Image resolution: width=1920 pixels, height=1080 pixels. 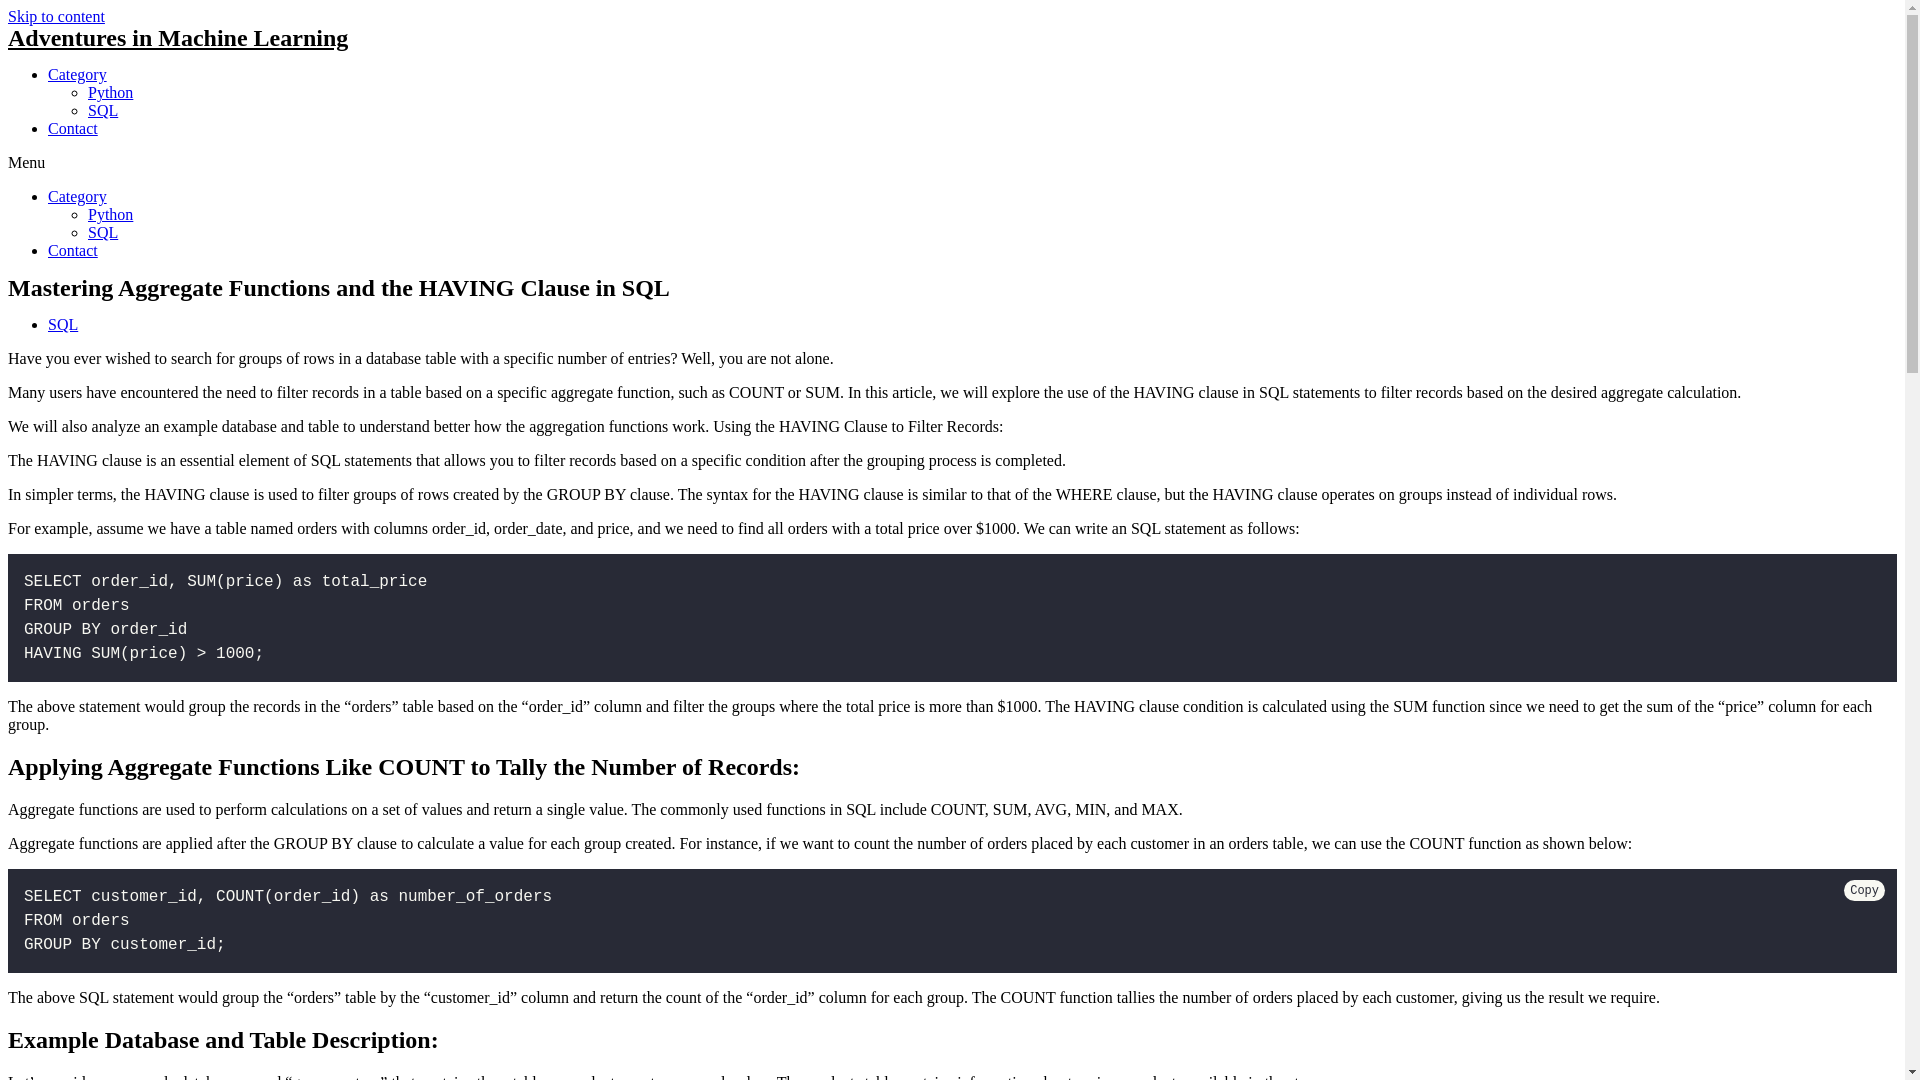 What do you see at coordinates (56, 16) in the screenshot?
I see `Skip to content` at bounding box center [56, 16].